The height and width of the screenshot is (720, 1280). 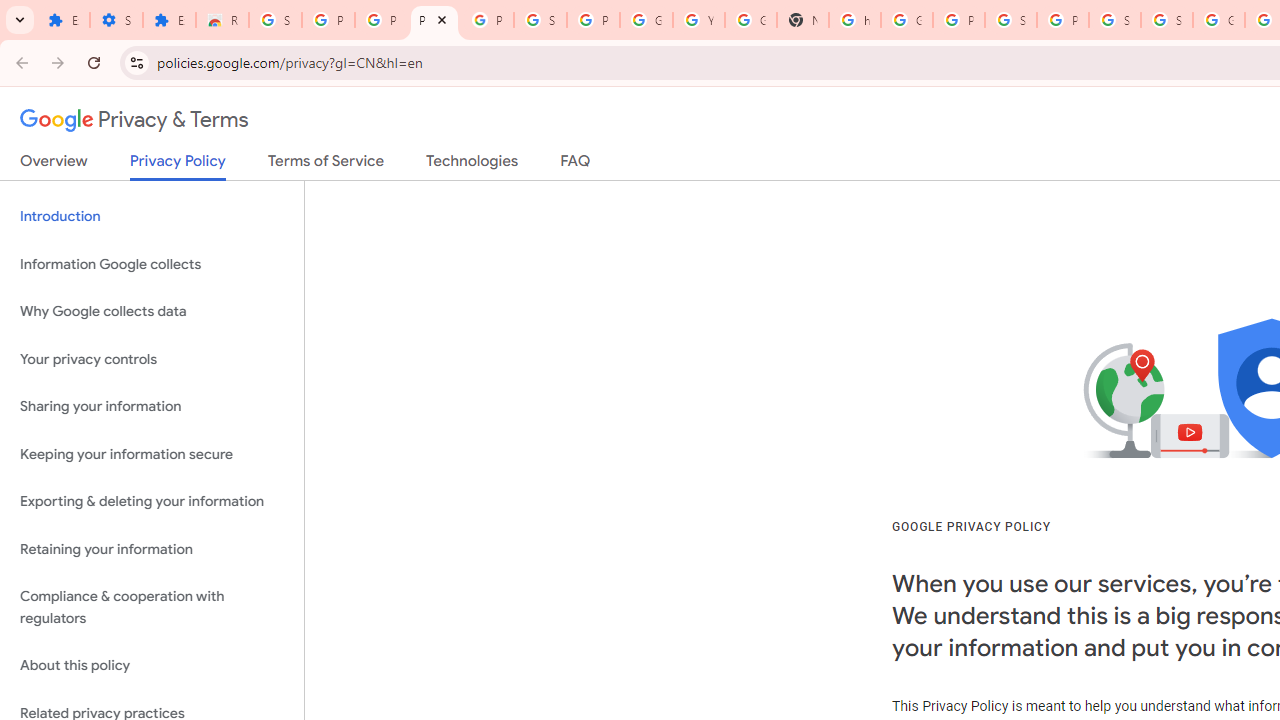 I want to click on Sharing your information, so click(x=152, y=407).